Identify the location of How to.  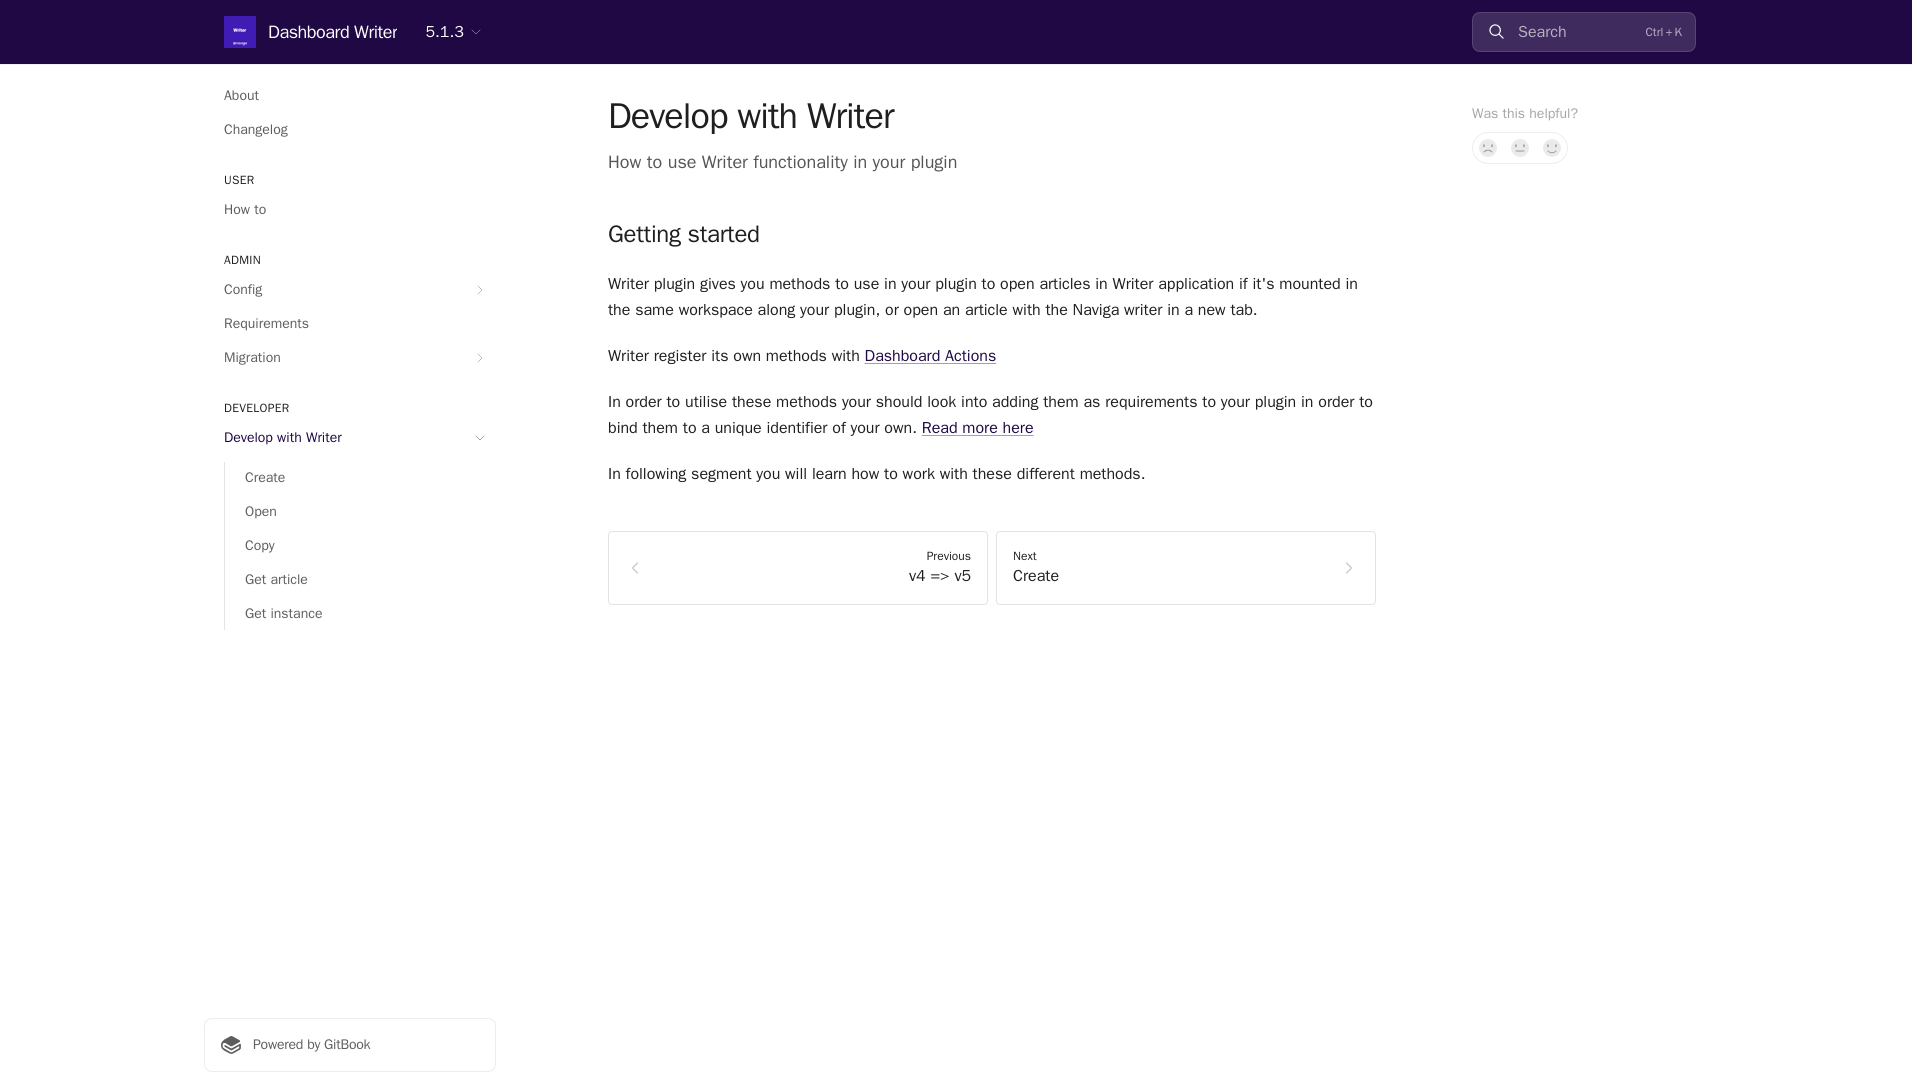
(349, 210).